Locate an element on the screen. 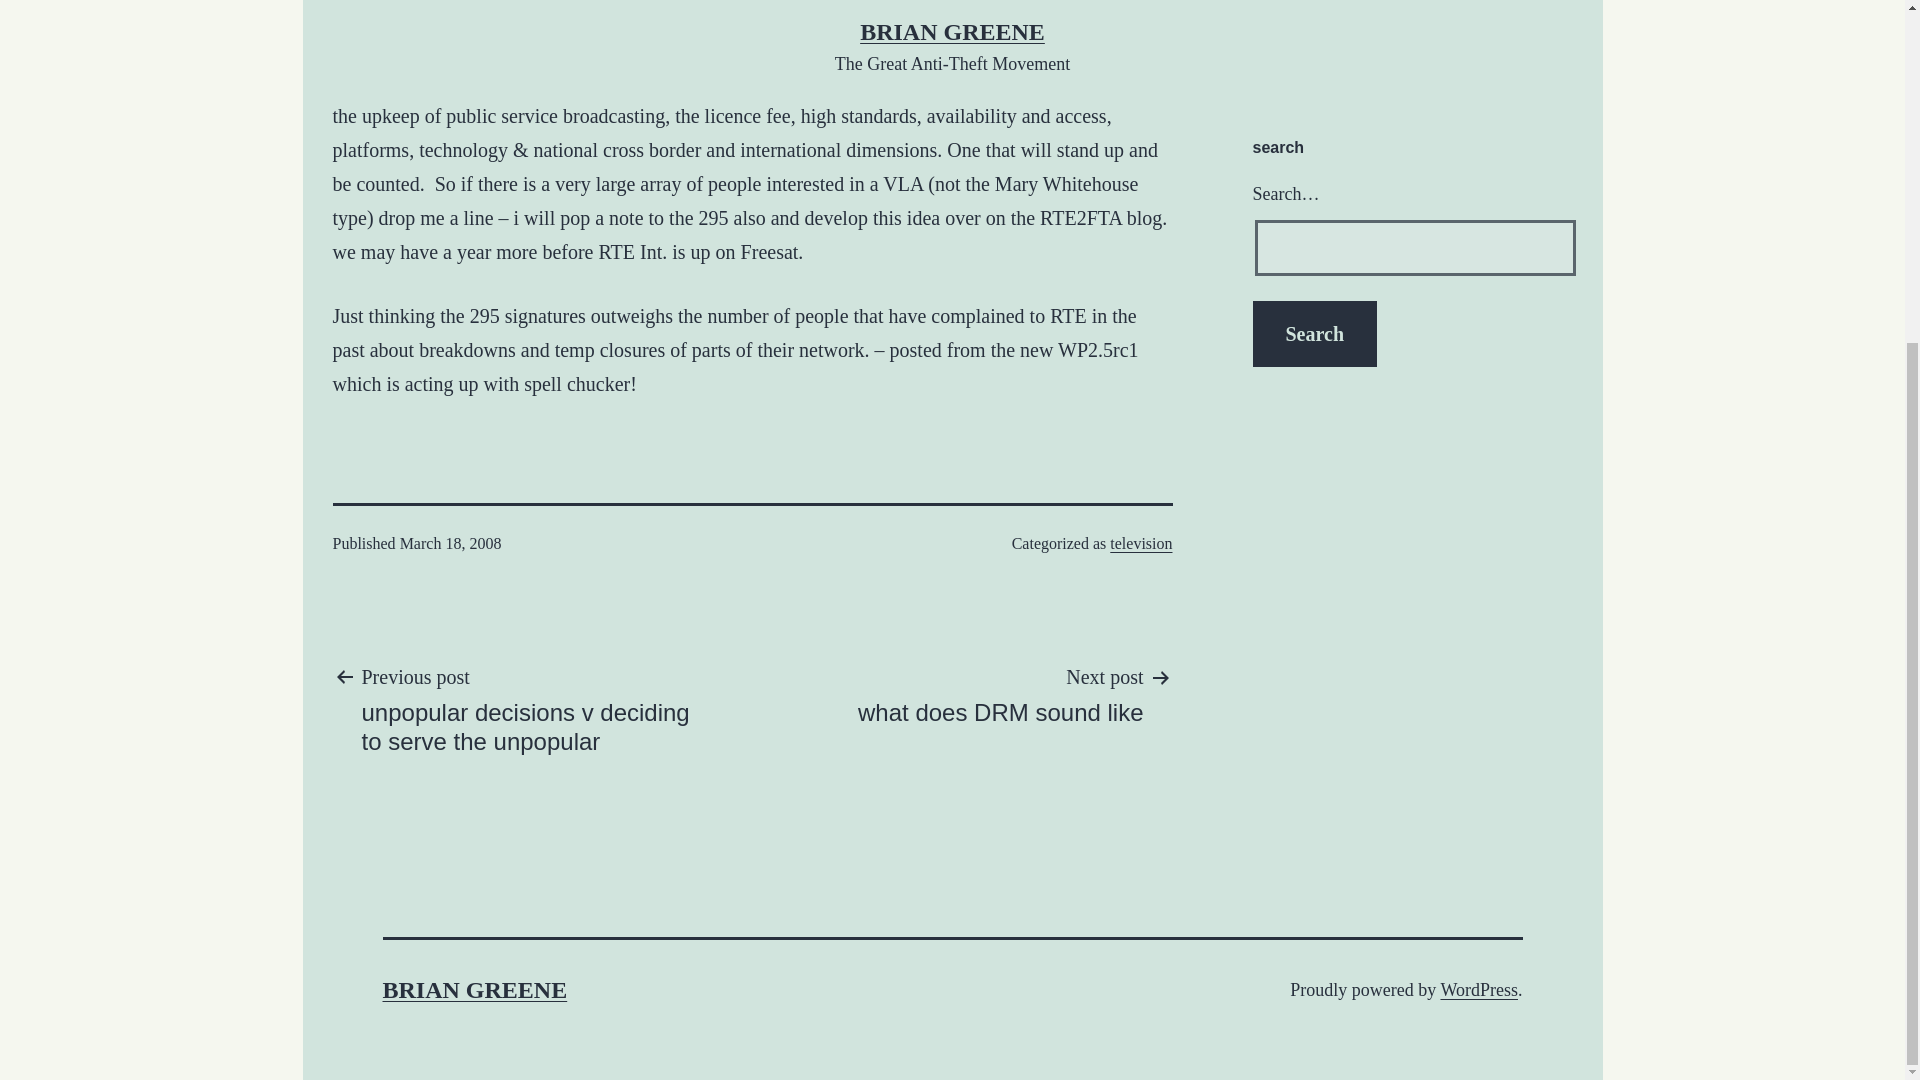  Newgrange is located at coordinates (1276, 48).